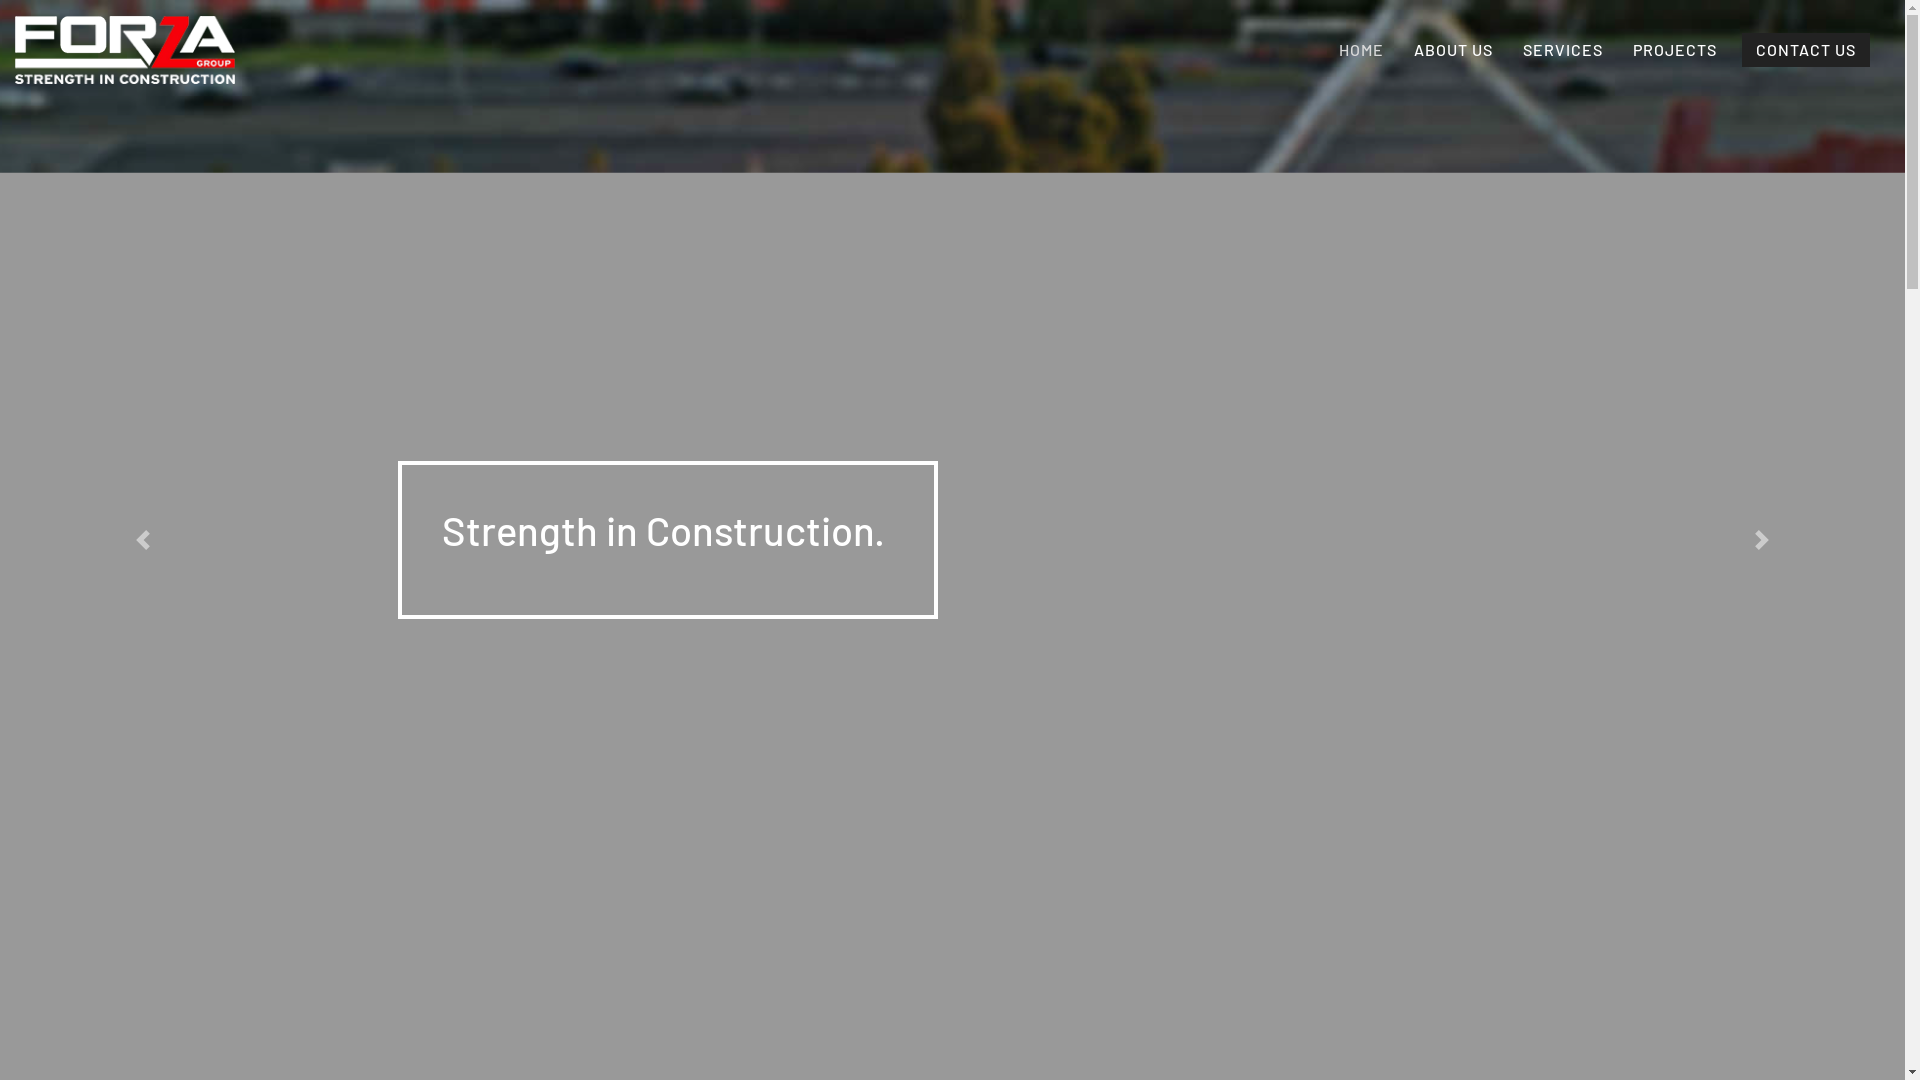  What do you see at coordinates (1675, 50) in the screenshot?
I see `PROJECTS` at bounding box center [1675, 50].